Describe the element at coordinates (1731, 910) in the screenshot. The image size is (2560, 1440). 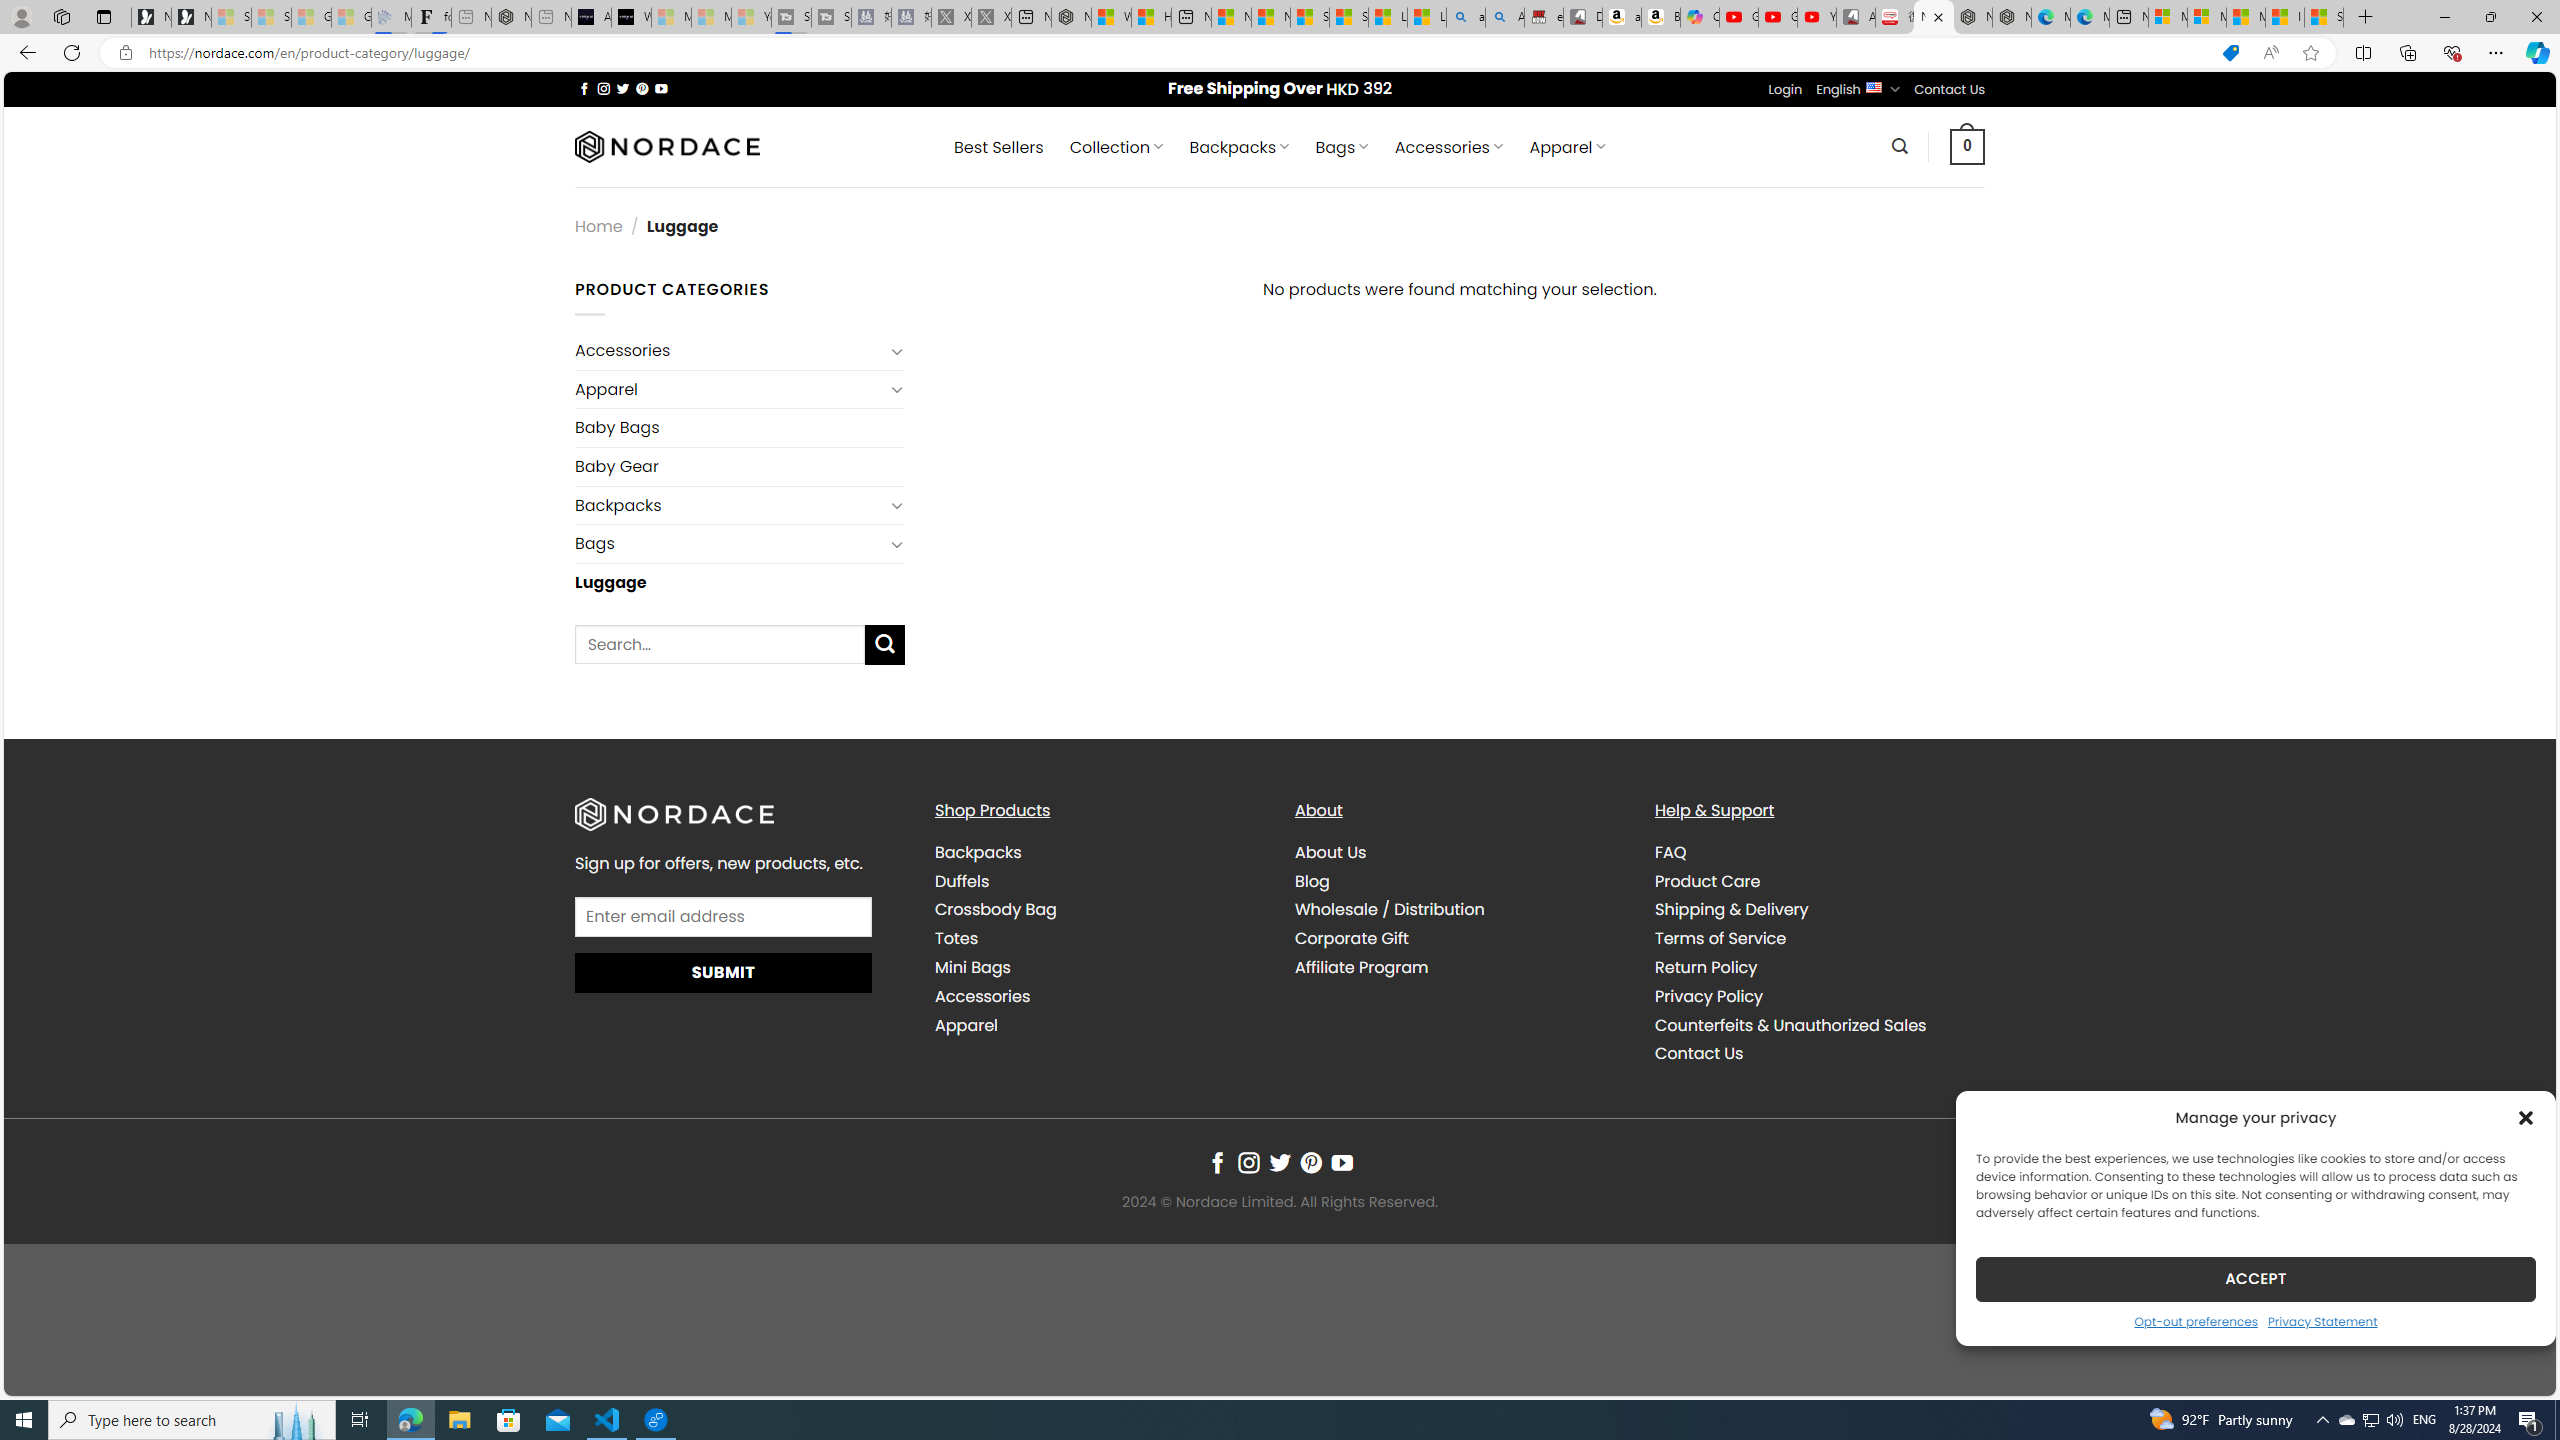
I see `Shipping & Delivery` at that location.